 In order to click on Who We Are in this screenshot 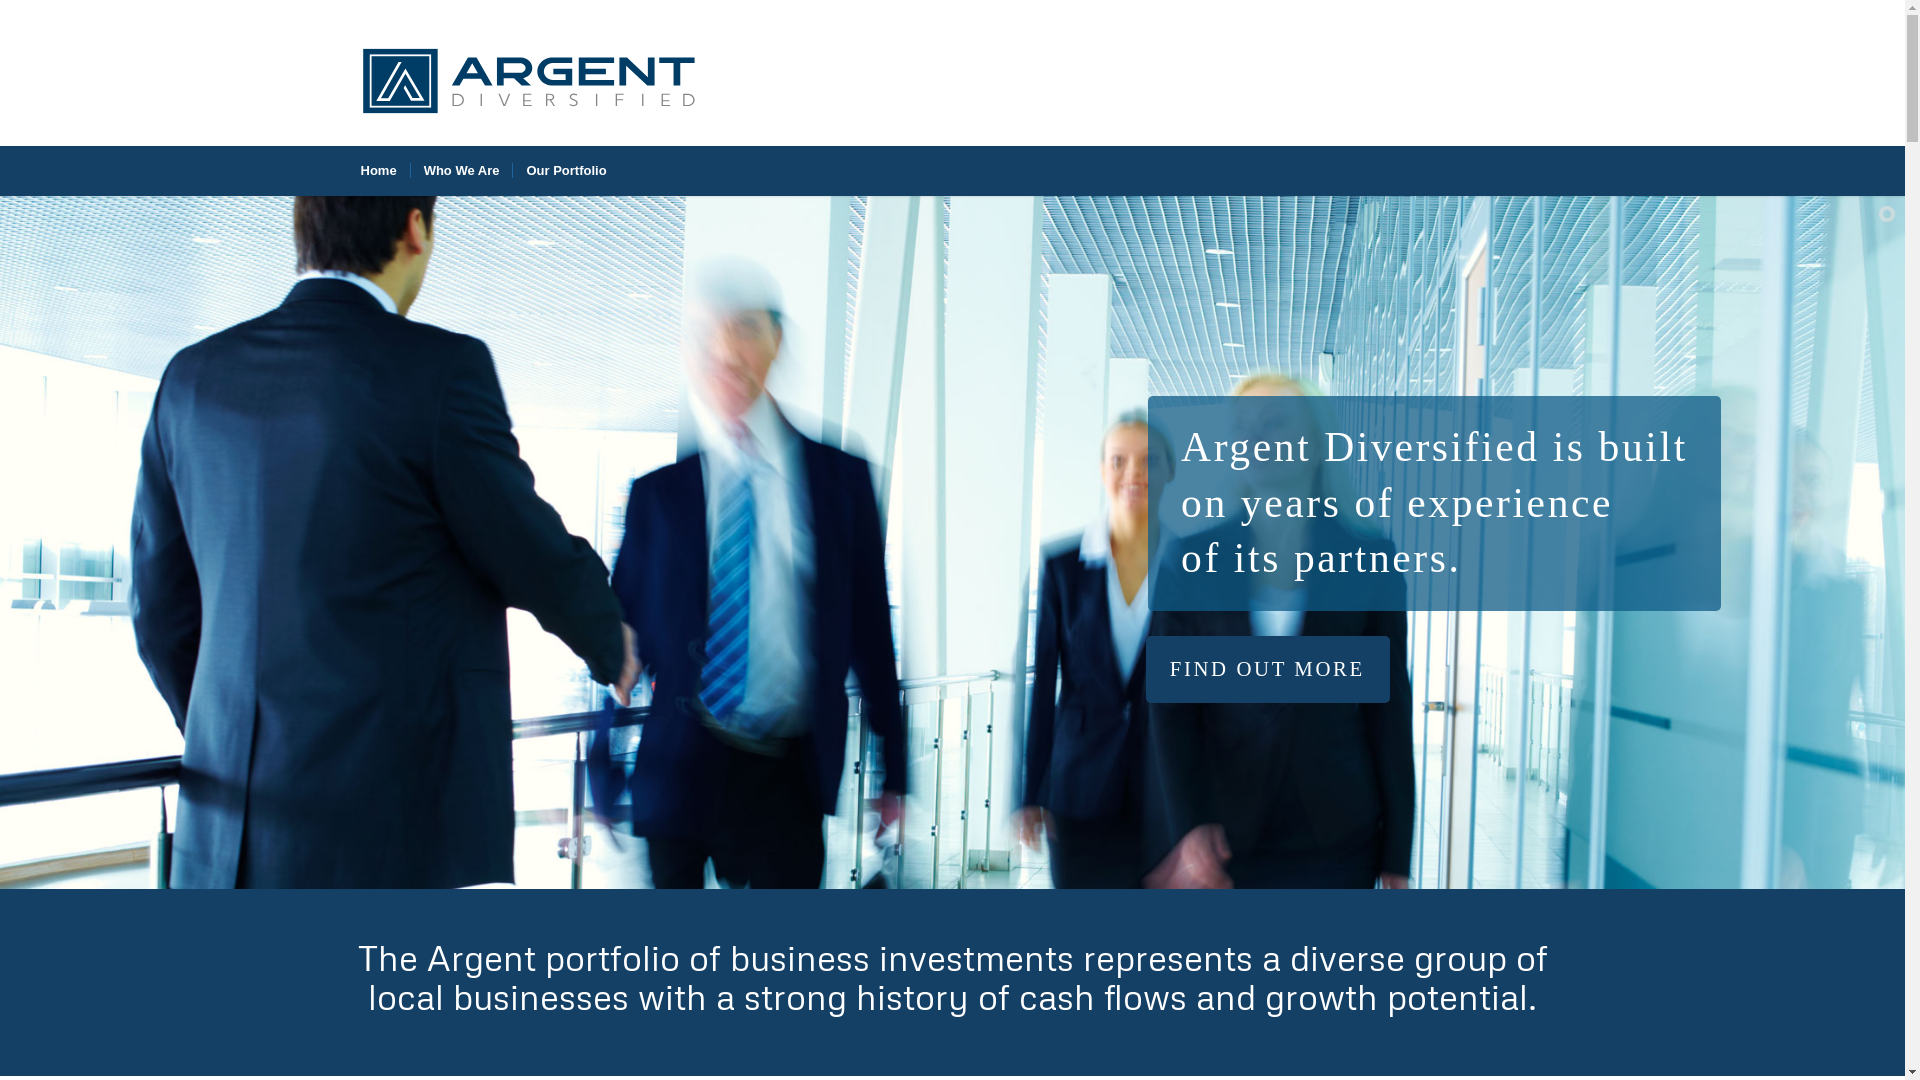, I will do `click(462, 171)`.